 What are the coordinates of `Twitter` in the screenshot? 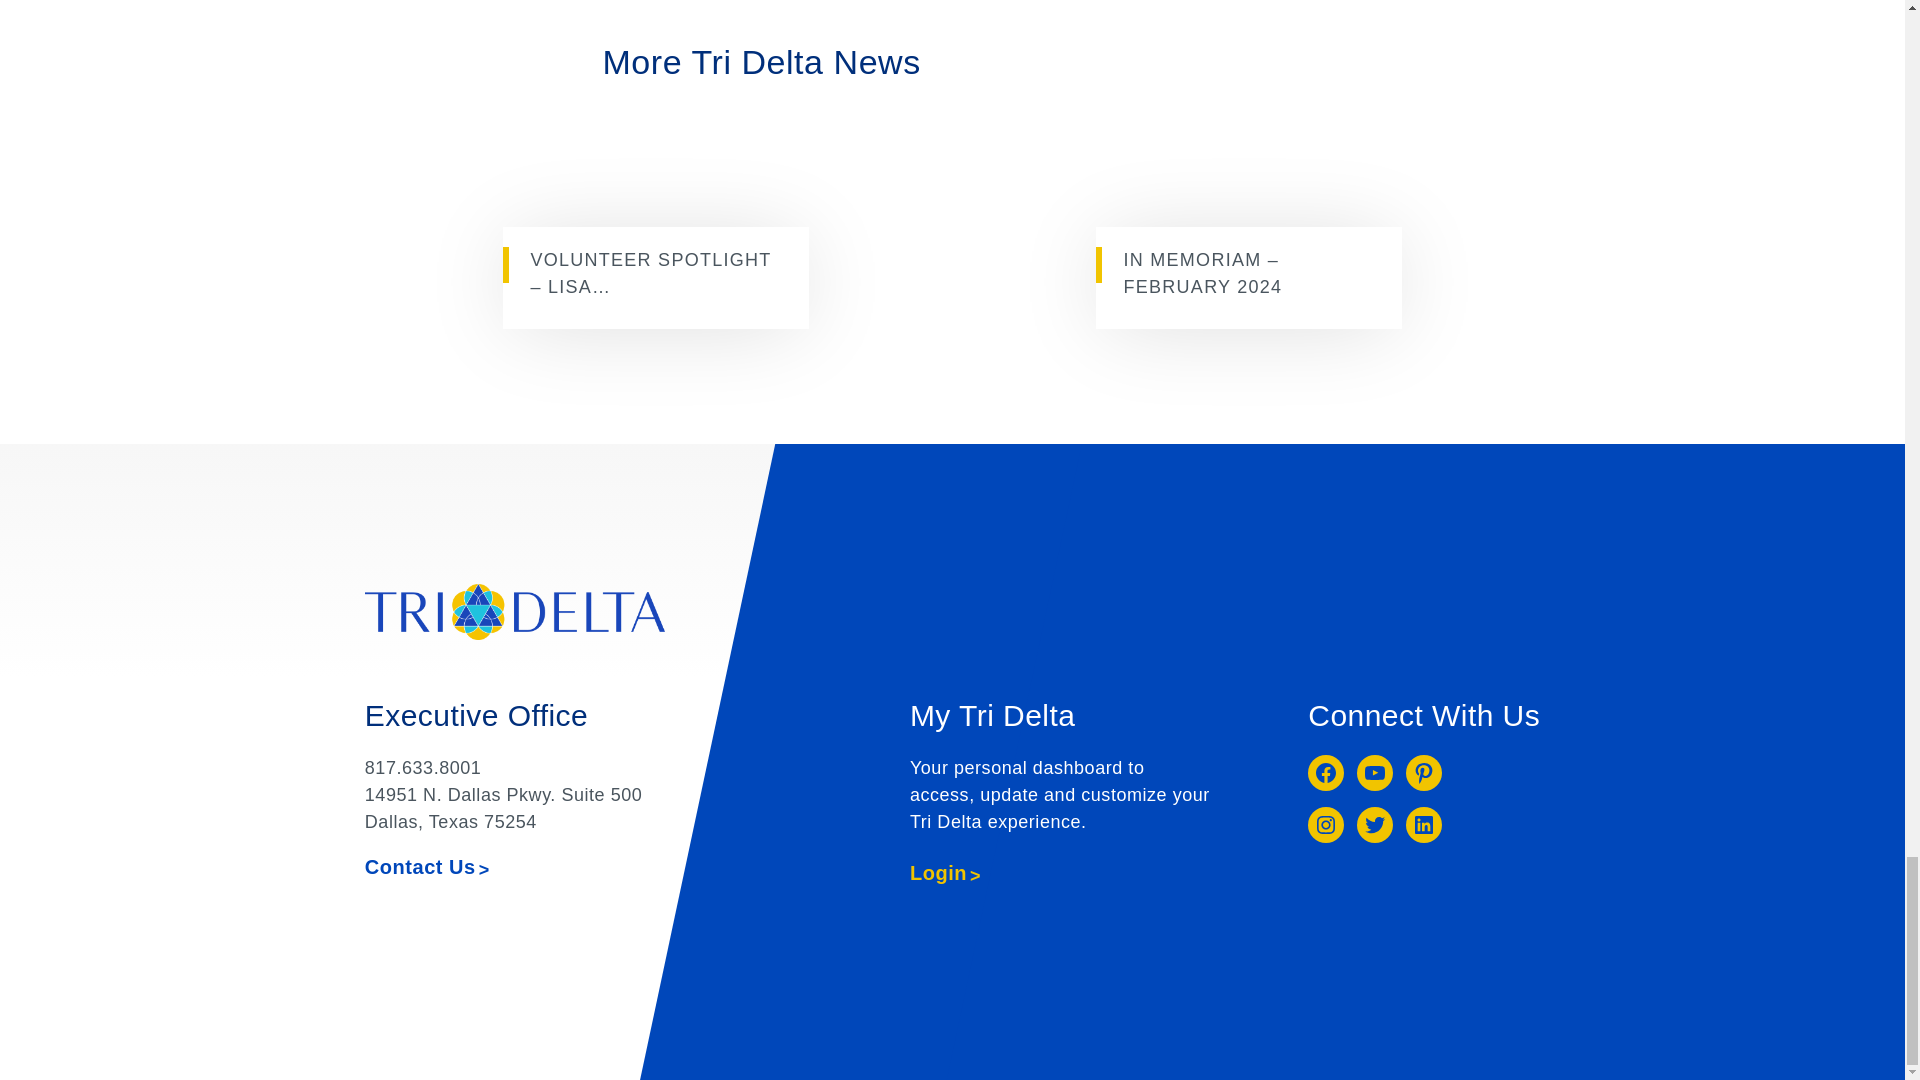 It's located at (1375, 824).